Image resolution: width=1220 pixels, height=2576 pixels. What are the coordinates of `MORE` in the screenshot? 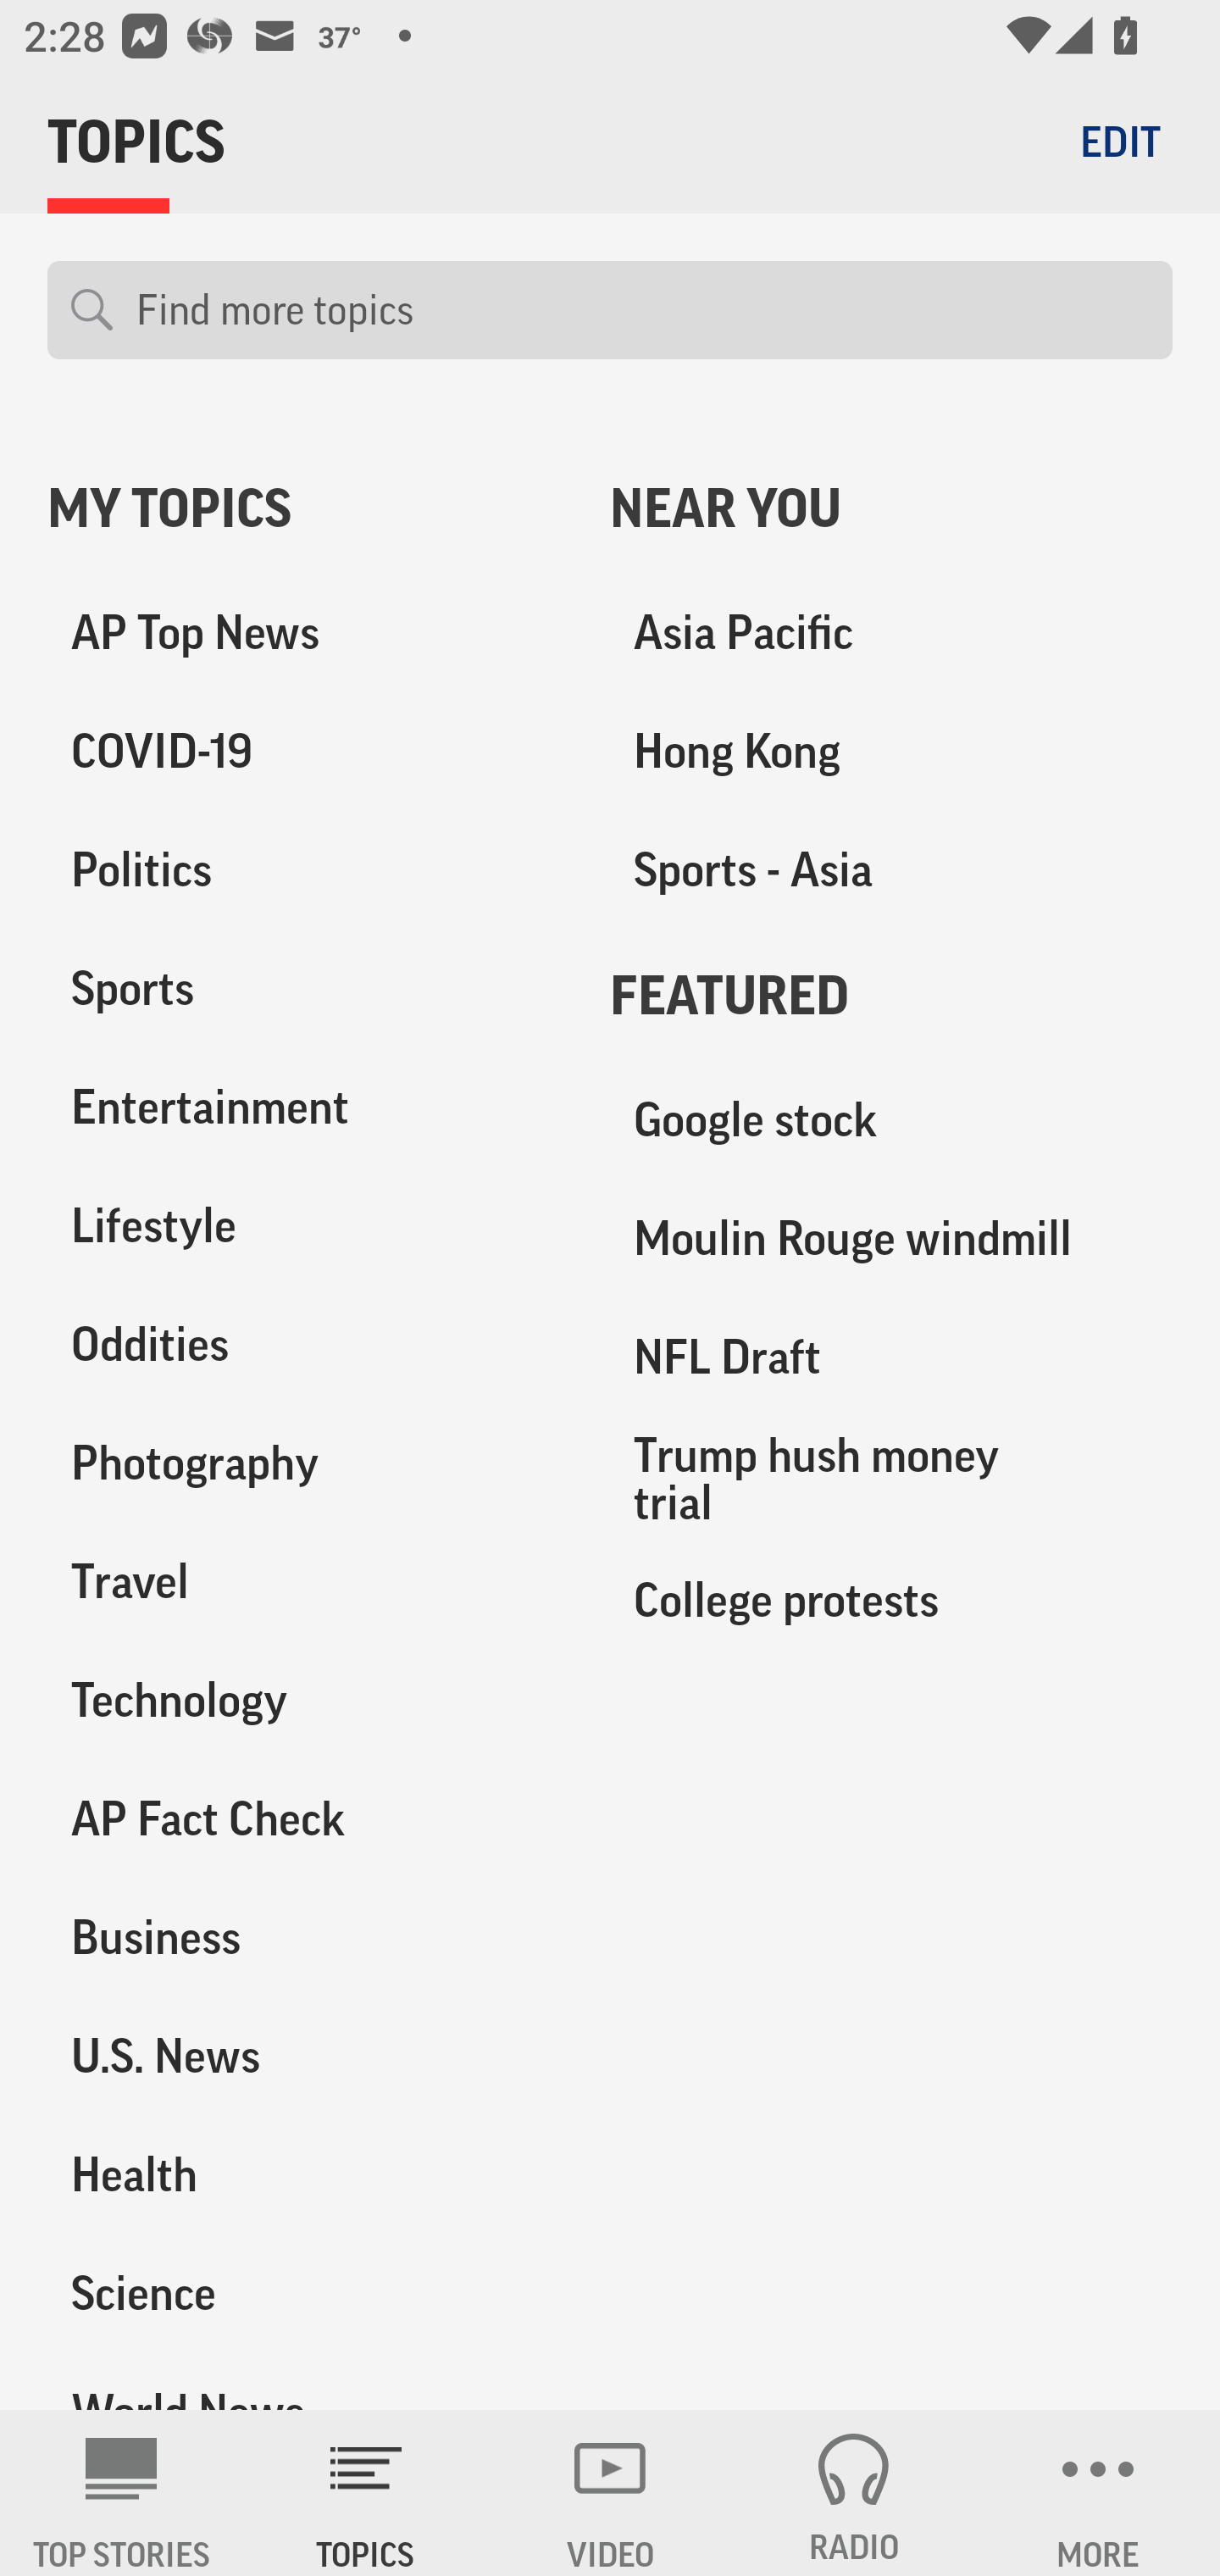 It's located at (1098, 2493).